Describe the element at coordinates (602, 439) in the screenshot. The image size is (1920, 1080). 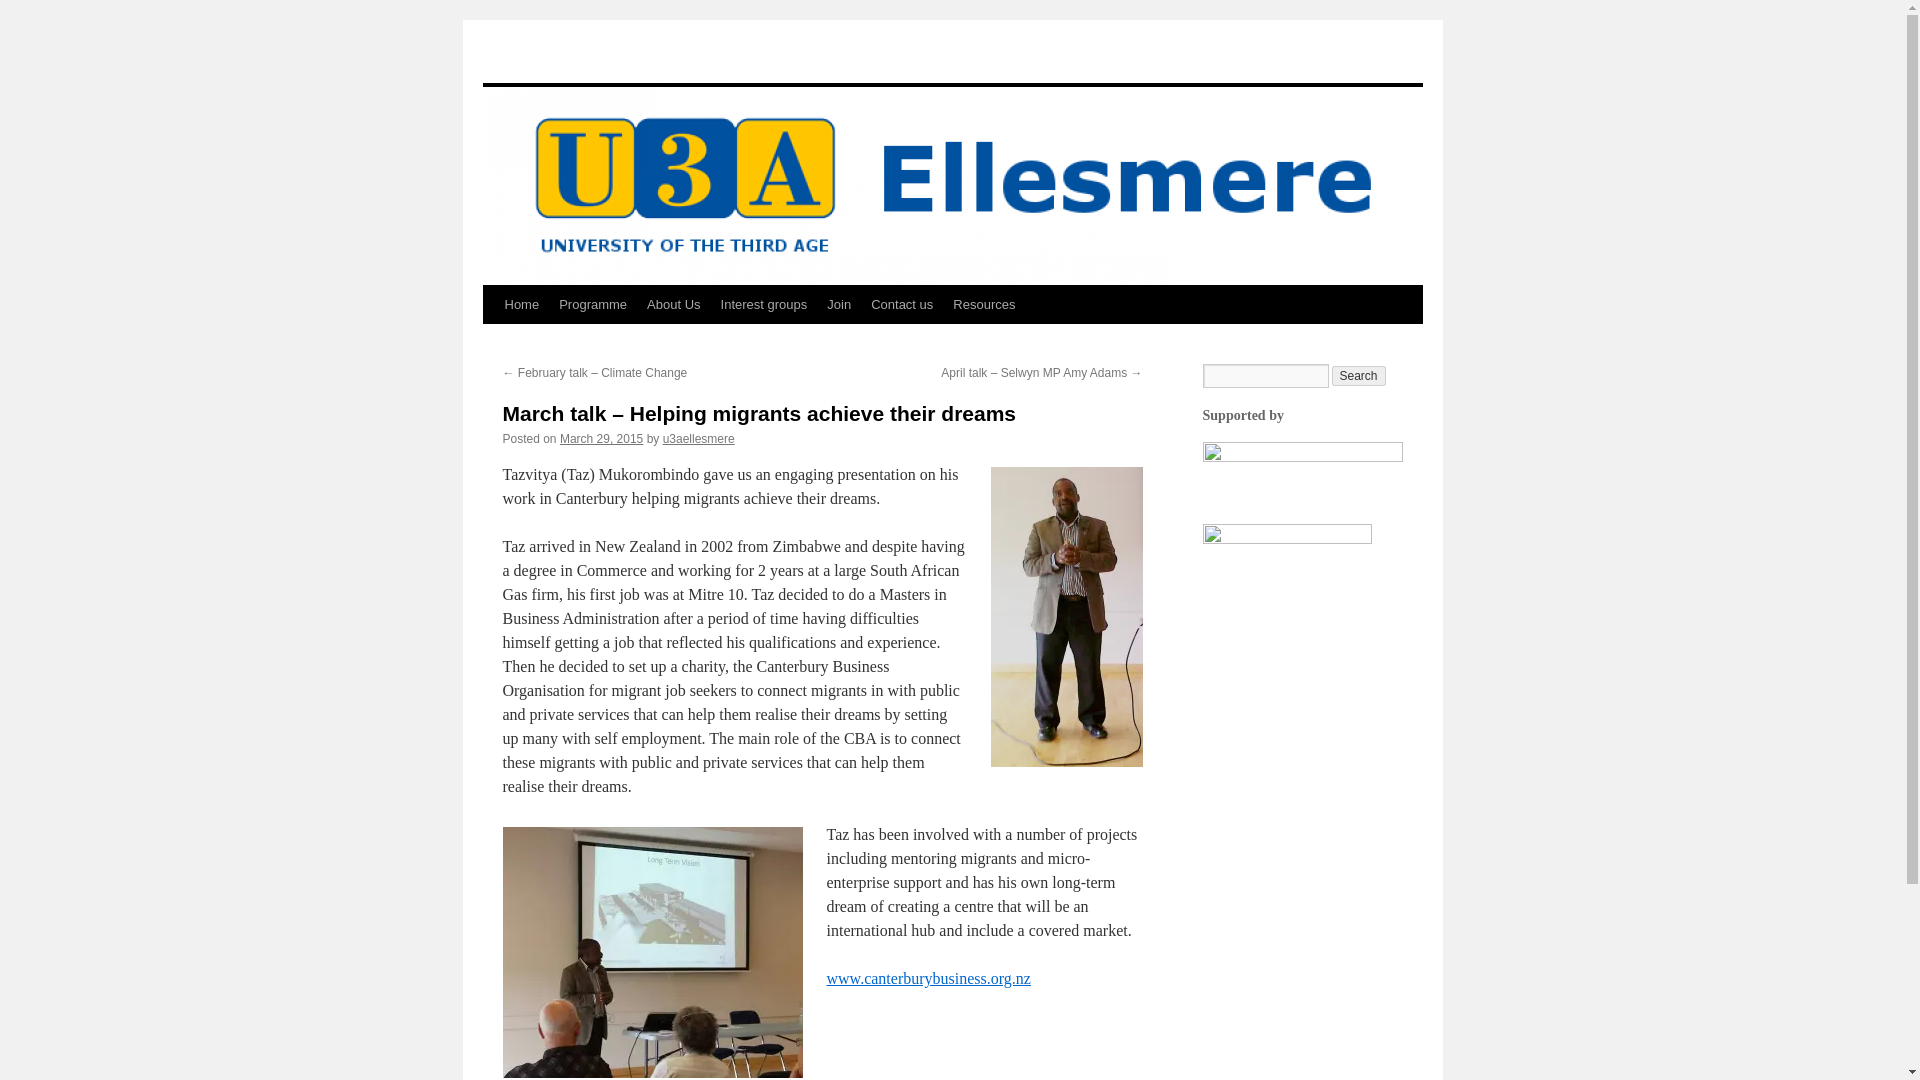
I see `March 29, 2015` at that location.